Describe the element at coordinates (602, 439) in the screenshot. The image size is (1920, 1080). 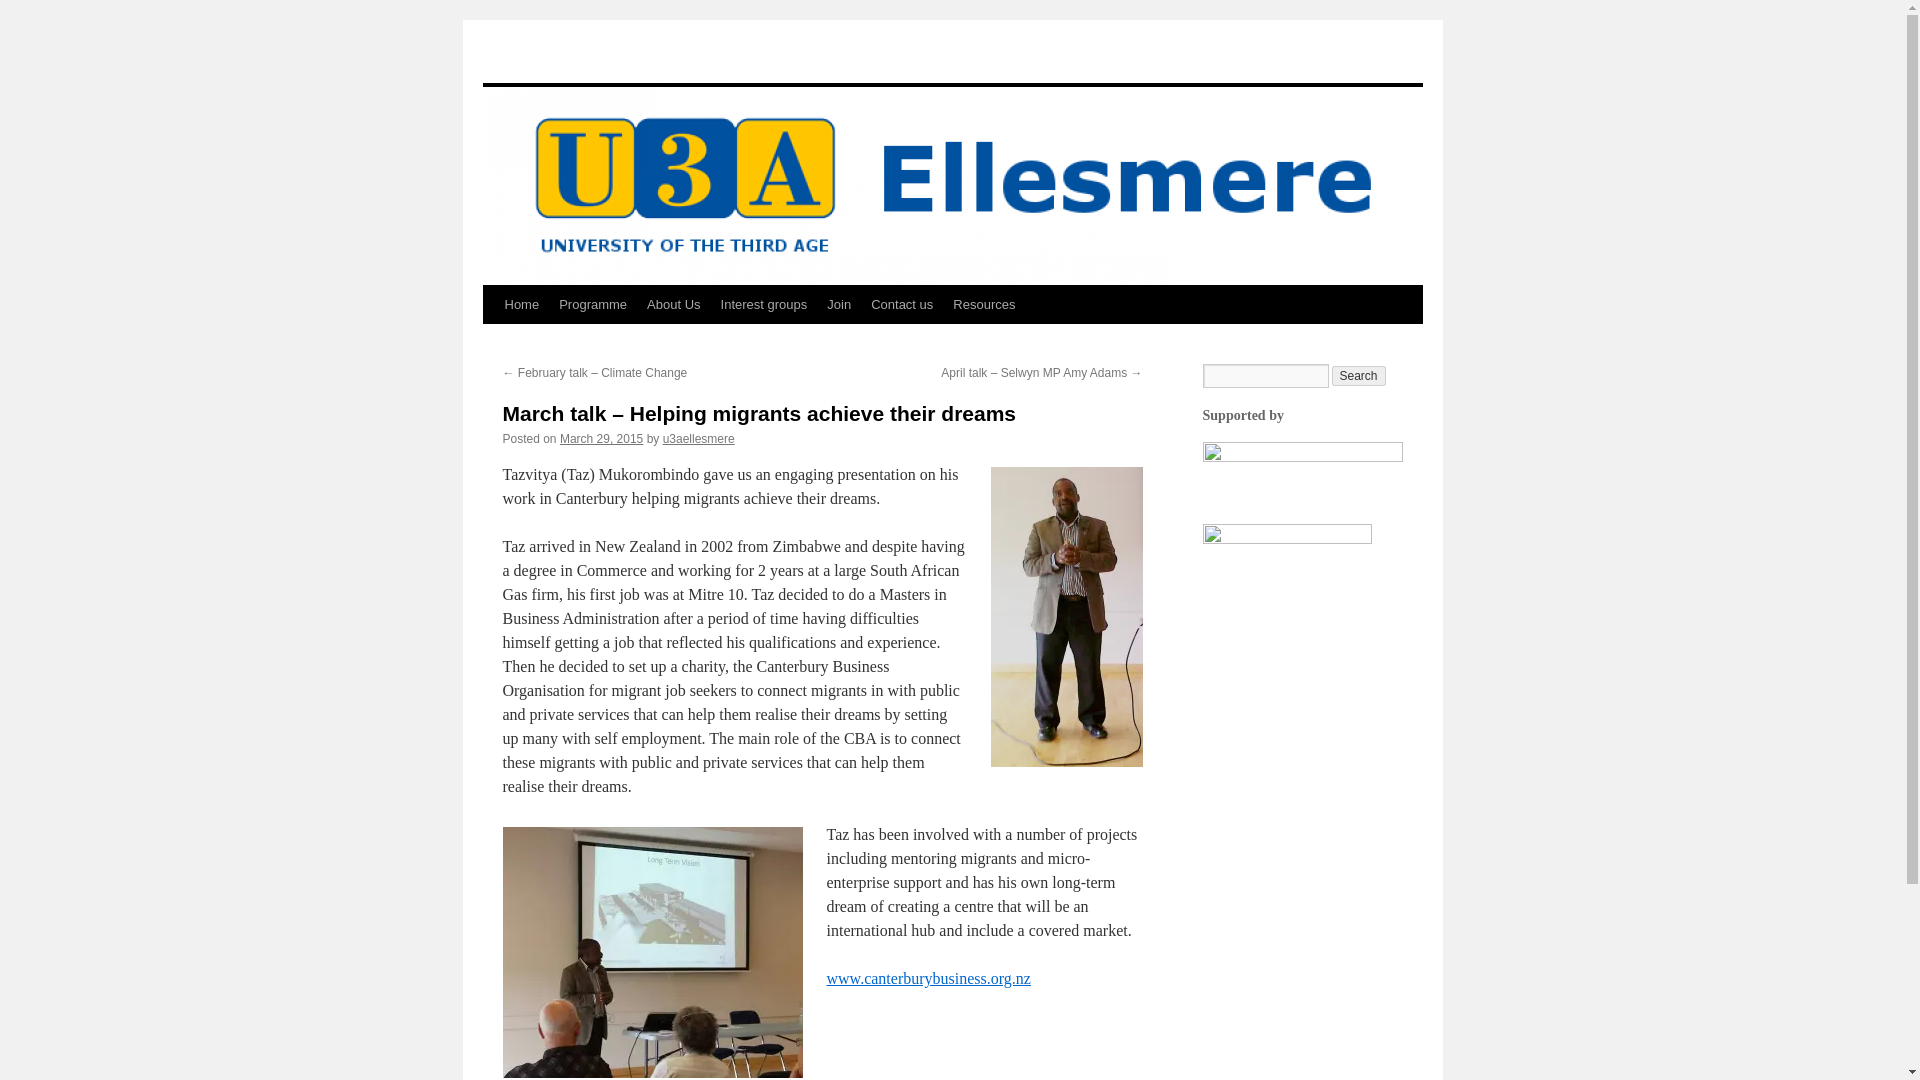
I see `March 29, 2015` at that location.